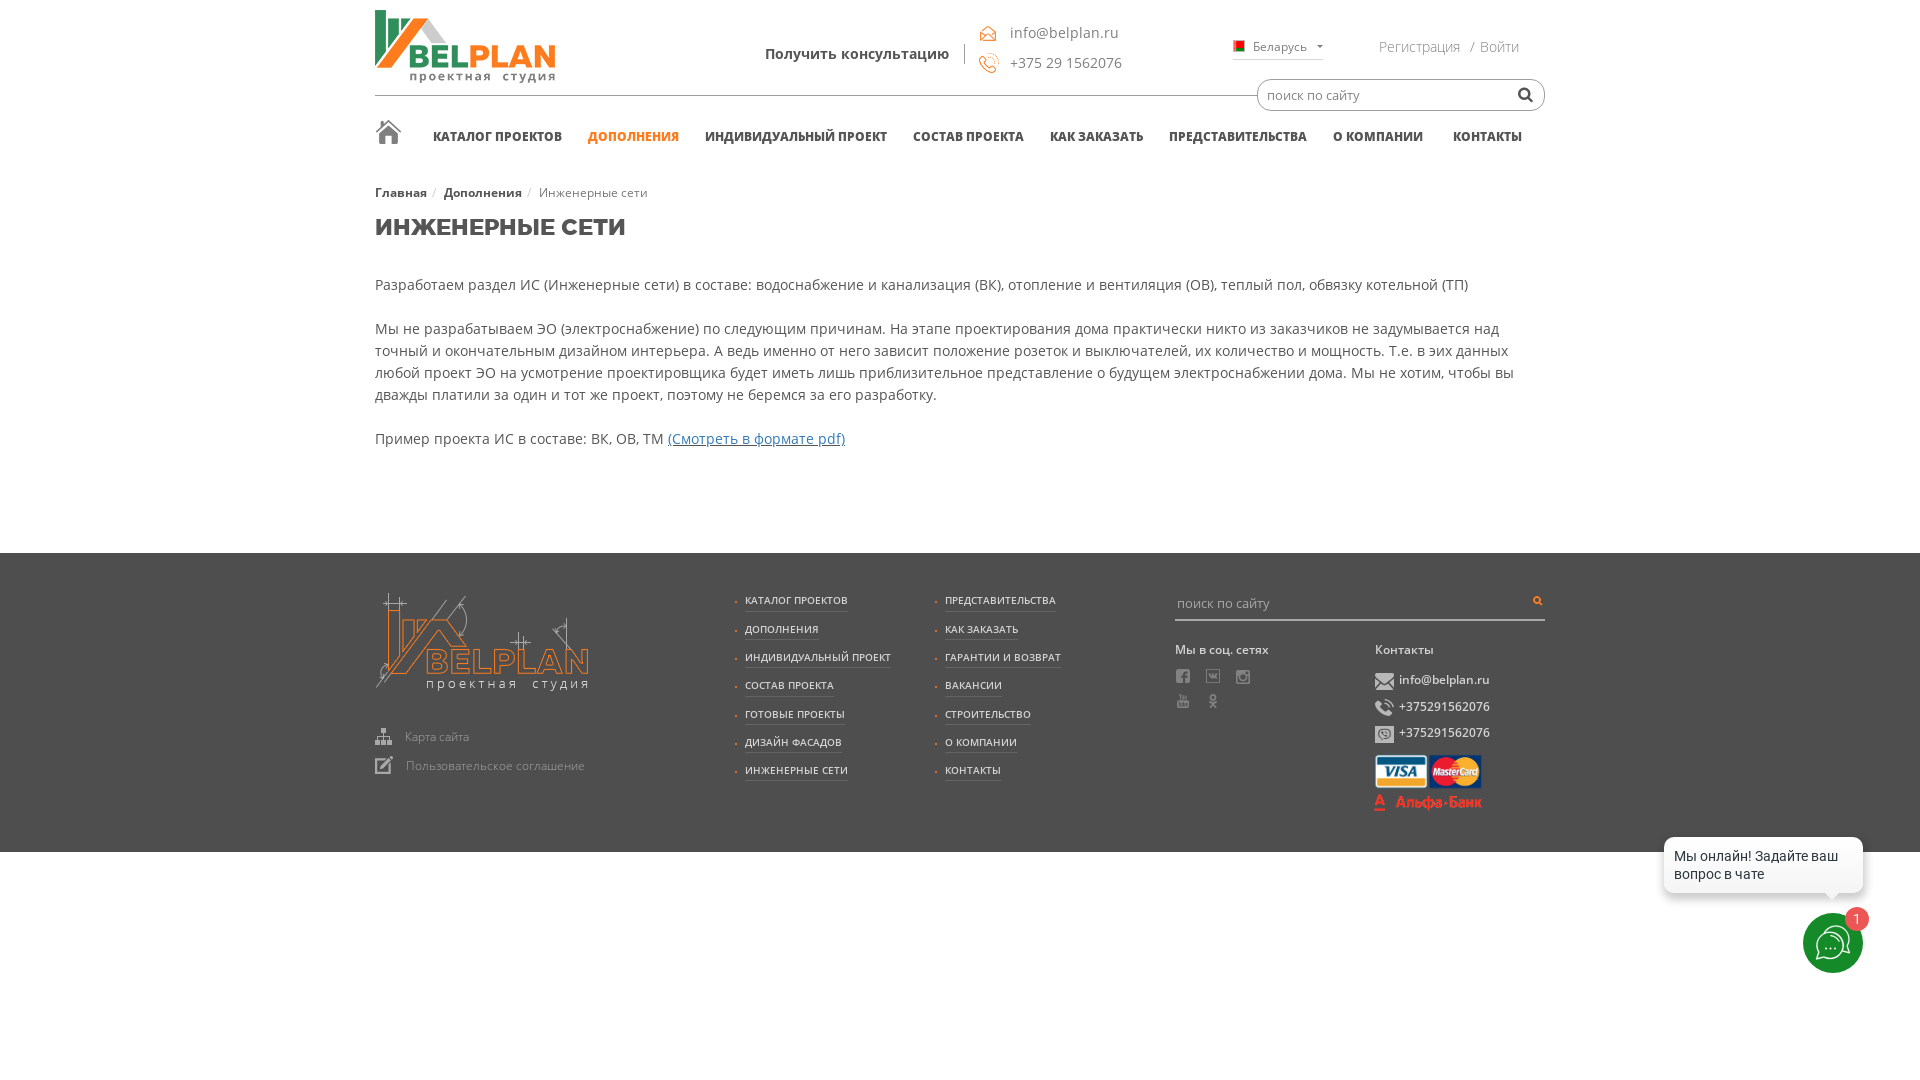 The width and height of the screenshot is (1920, 1080). I want to click on info@belplan.ru , so click(1051, 33).